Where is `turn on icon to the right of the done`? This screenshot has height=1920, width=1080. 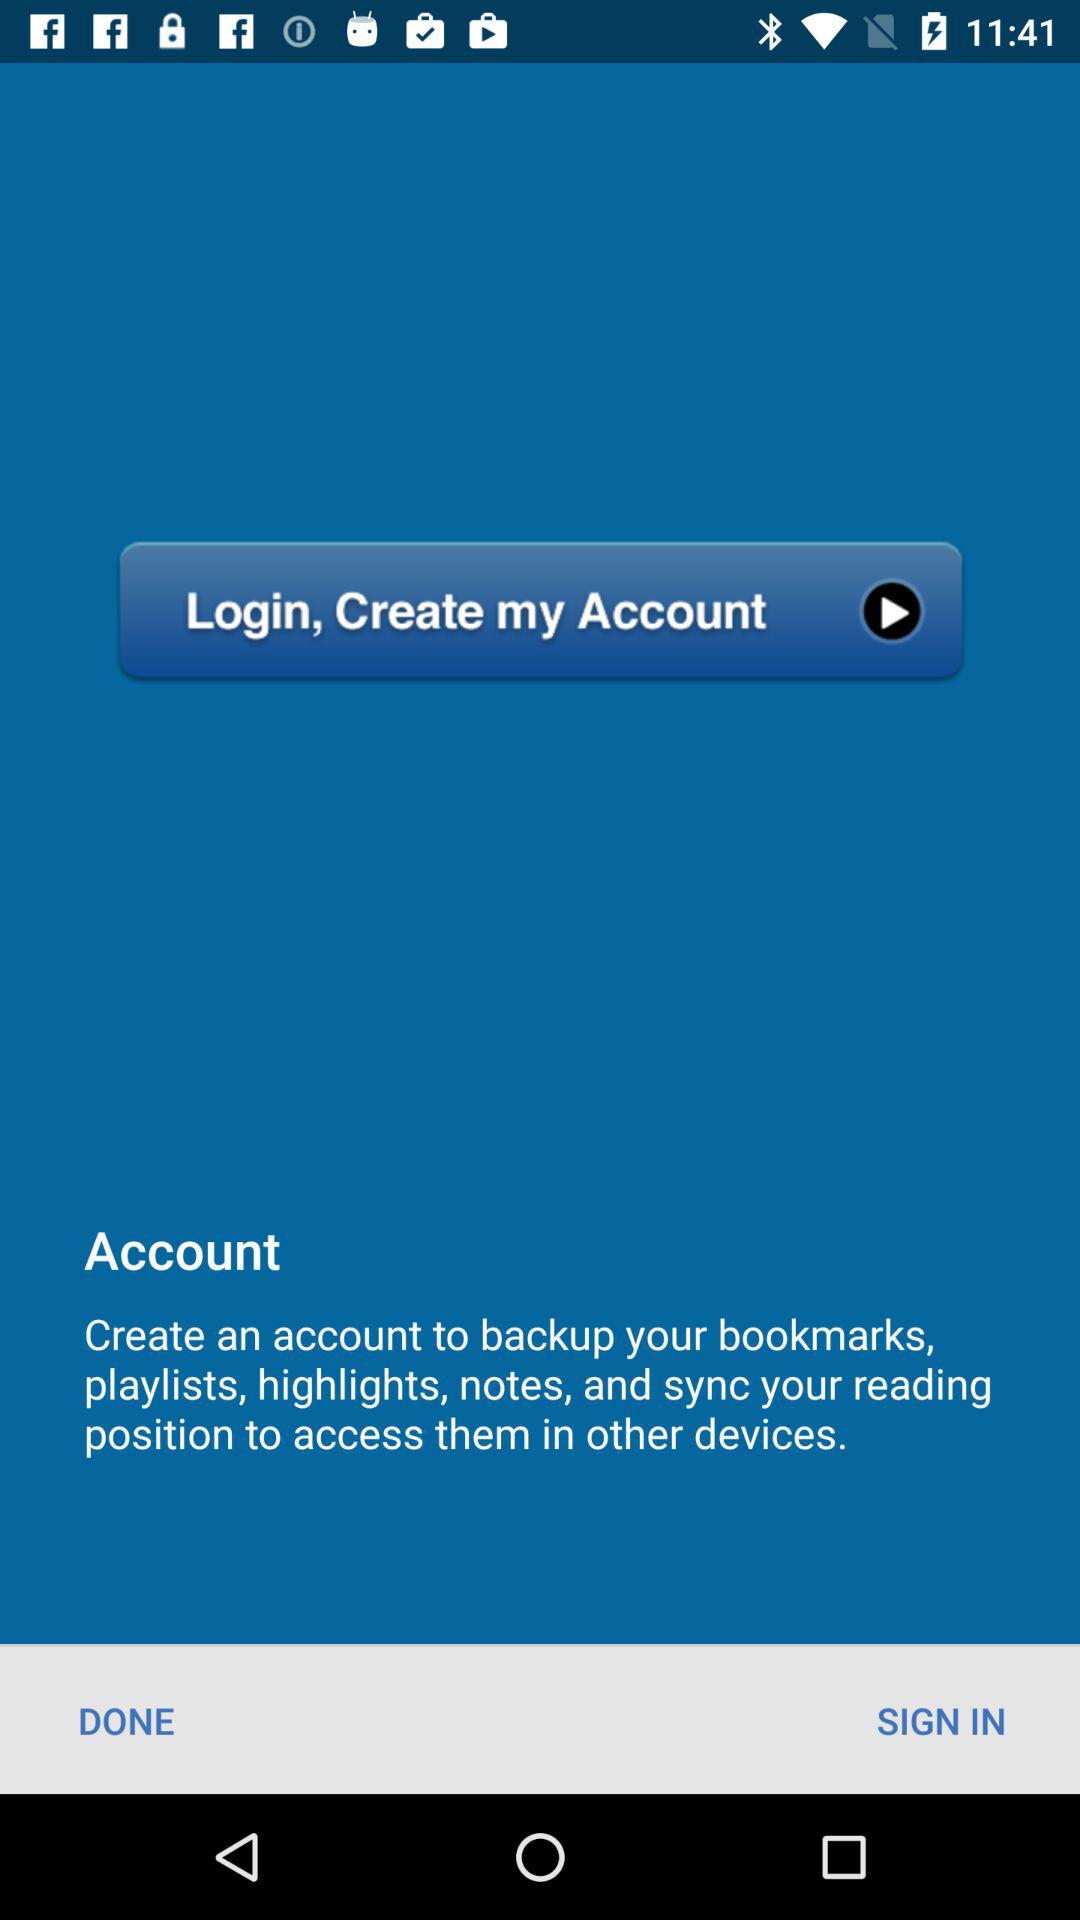
turn on icon to the right of the done is located at coordinates (942, 1720).